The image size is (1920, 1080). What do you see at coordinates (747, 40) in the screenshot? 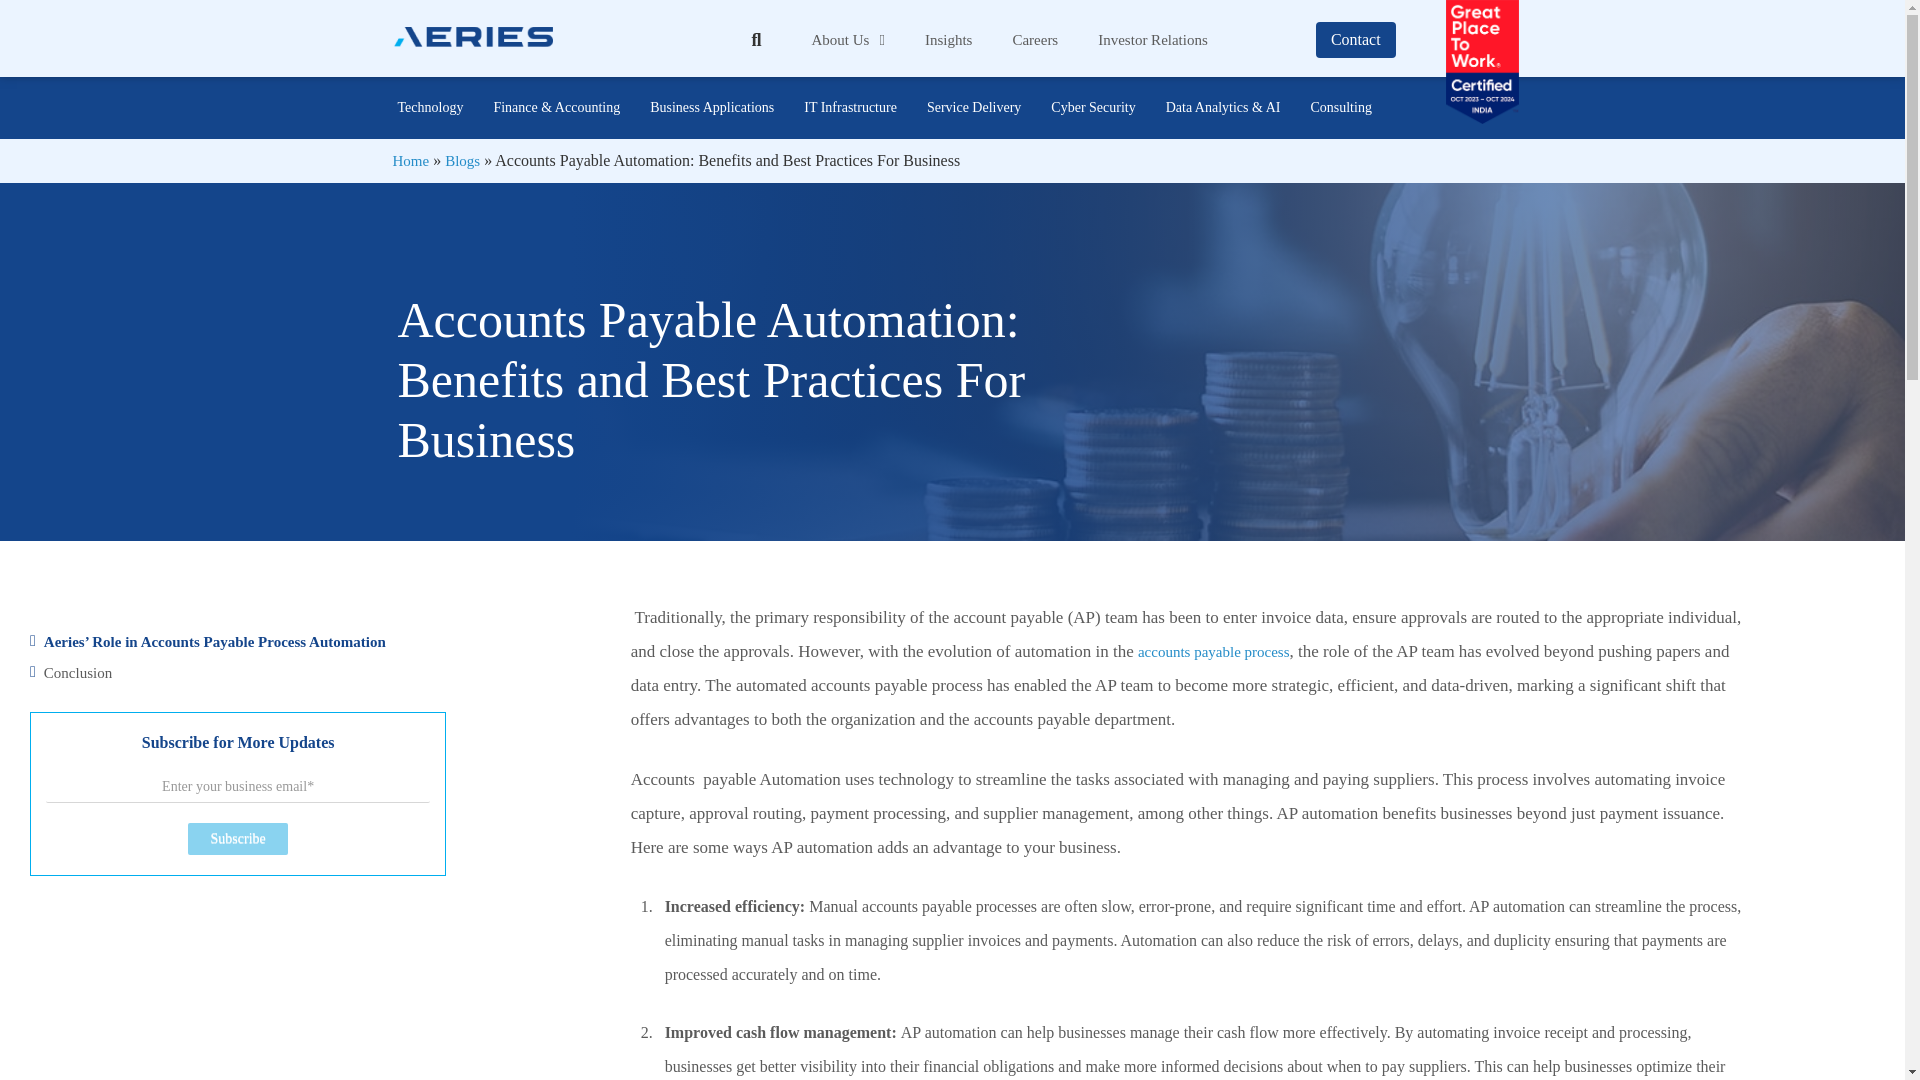
I see `Search` at bounding box center [747, 40].